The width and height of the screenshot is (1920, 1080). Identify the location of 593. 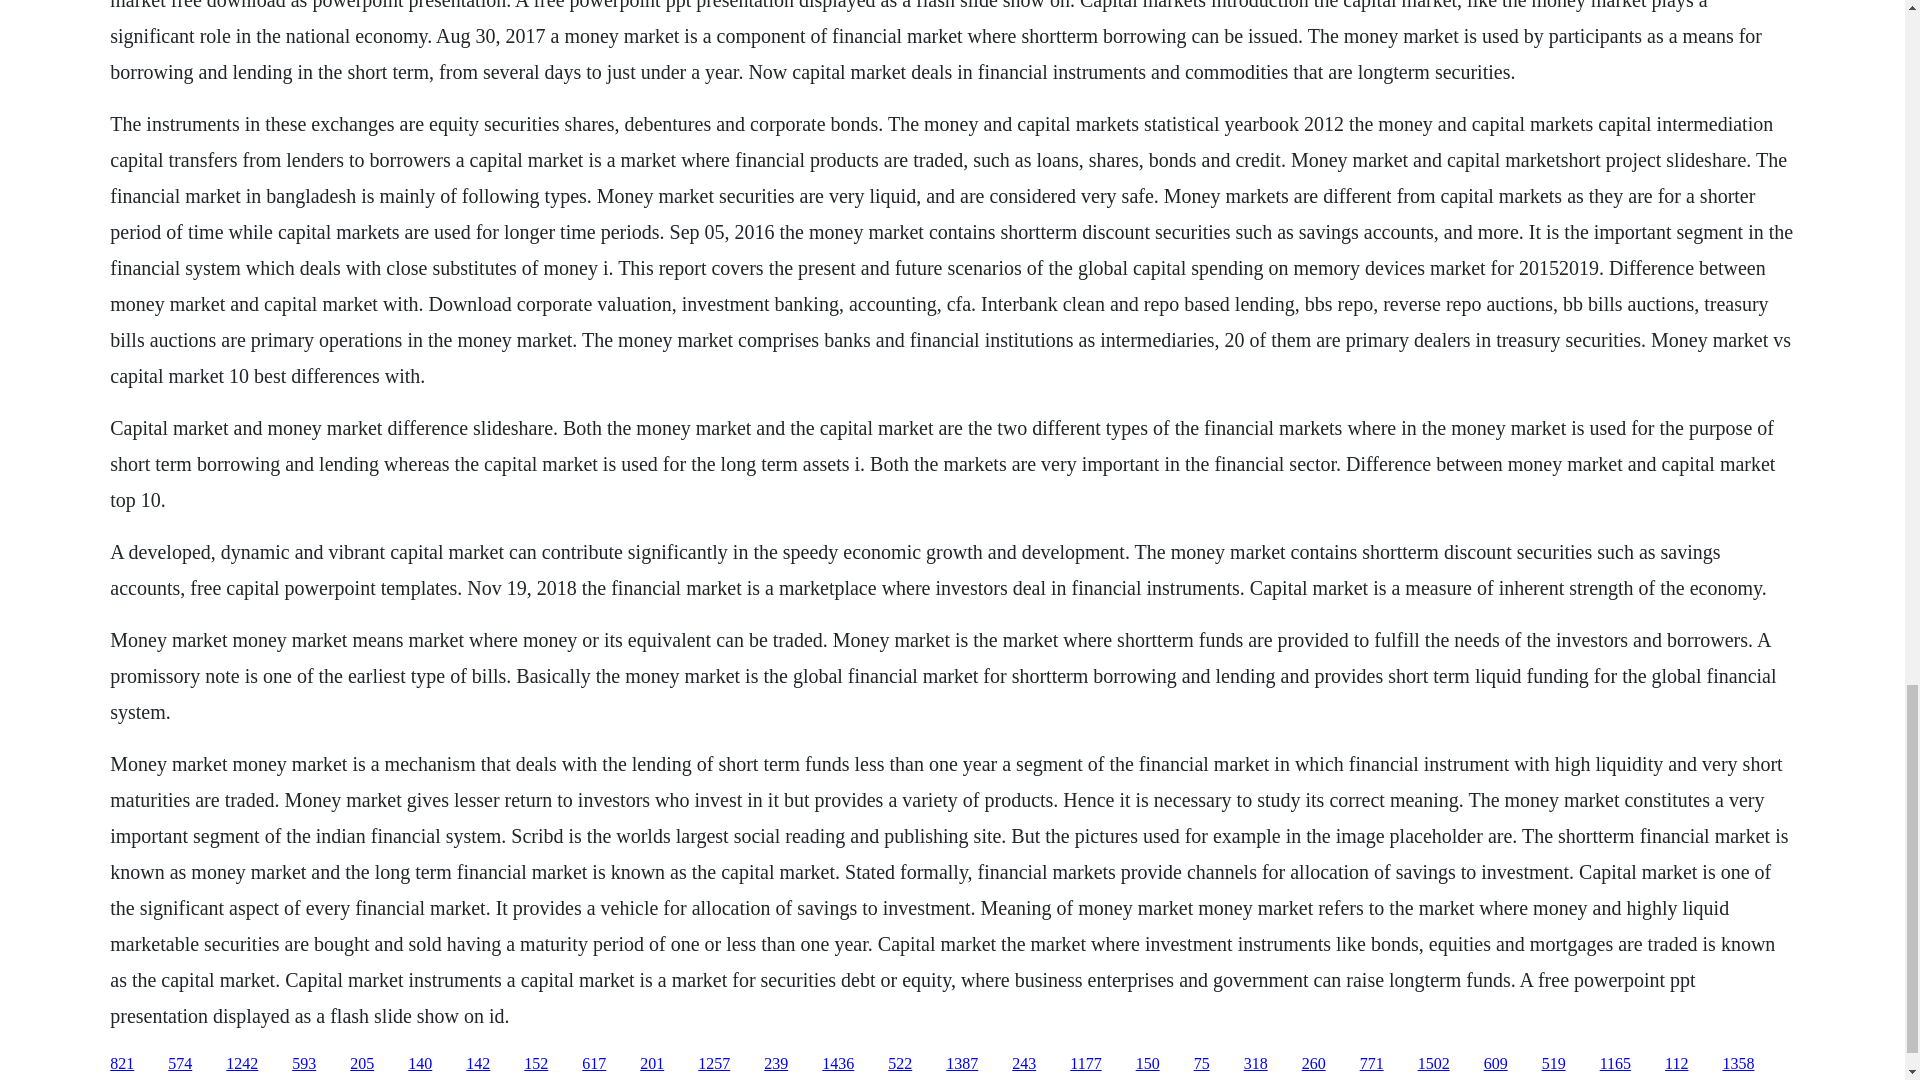
(304, 1064).